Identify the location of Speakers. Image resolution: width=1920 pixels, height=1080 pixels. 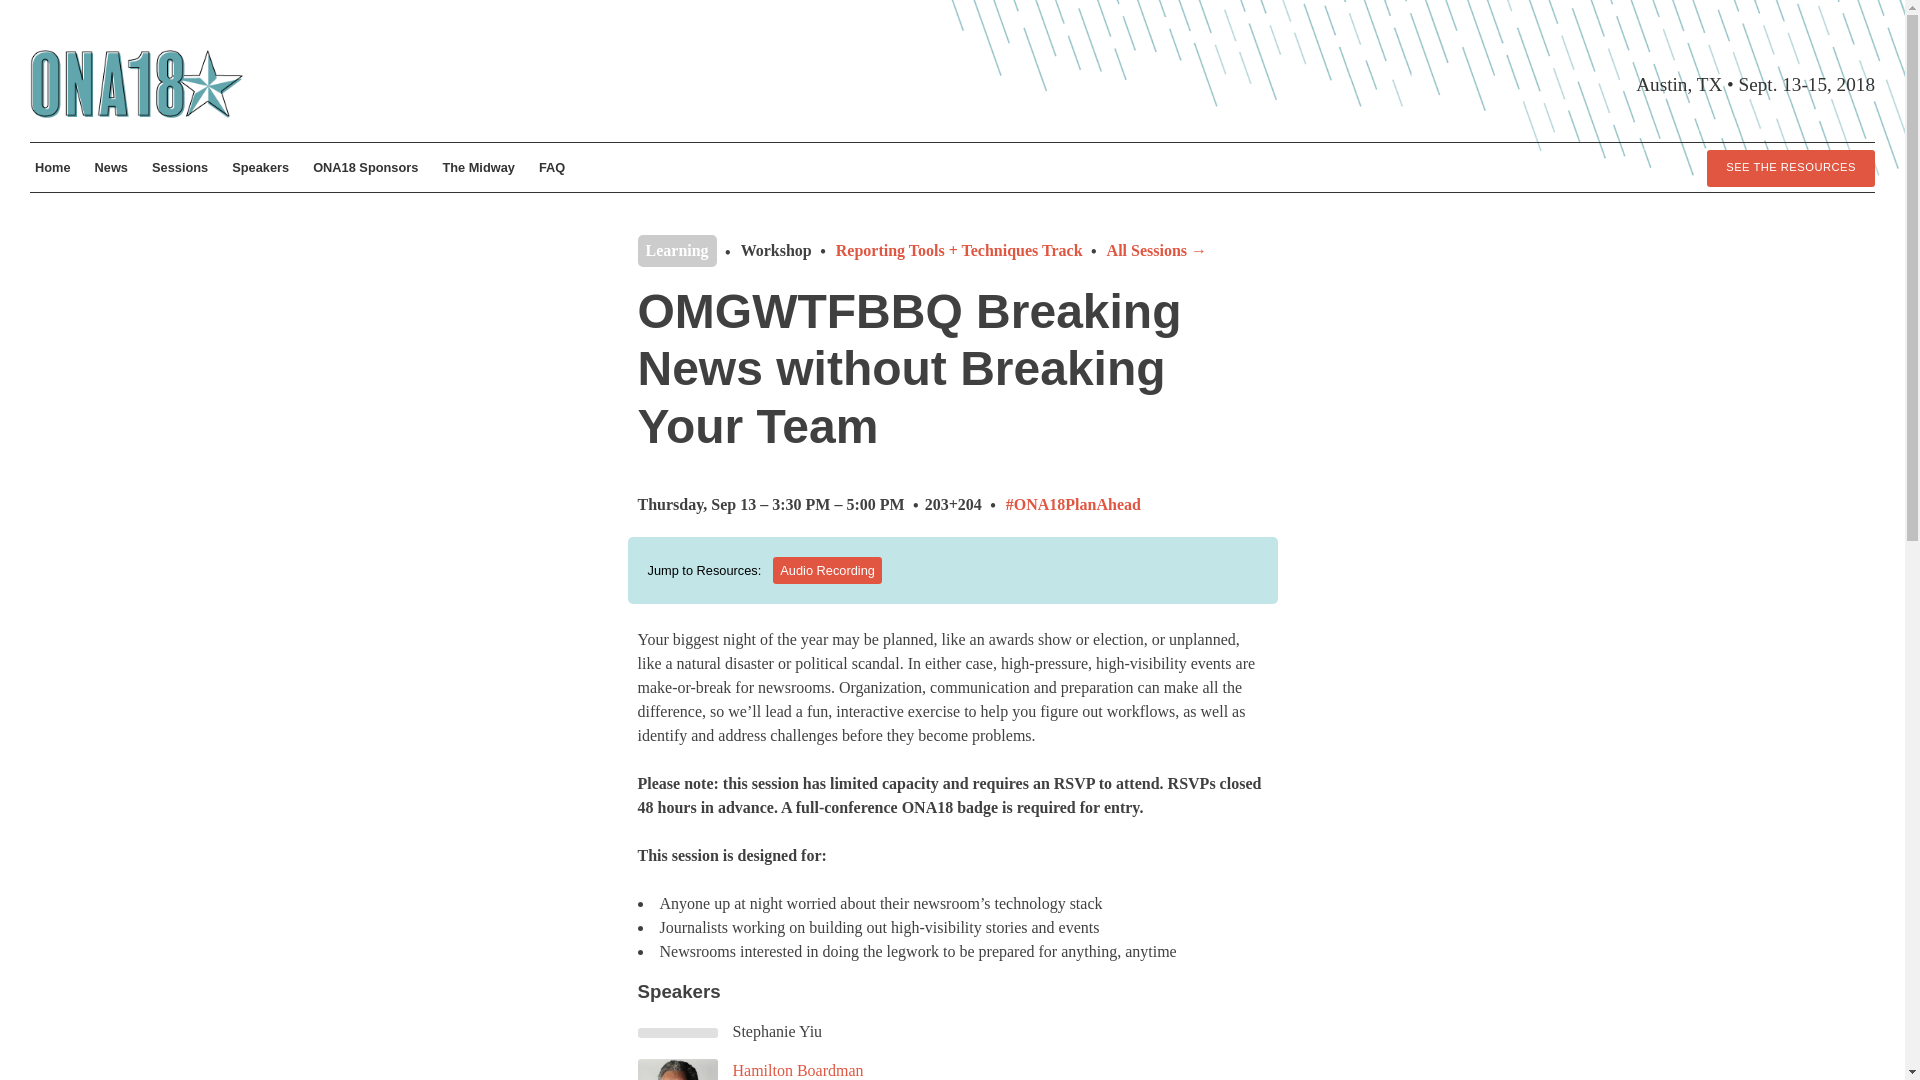
(260, 166).